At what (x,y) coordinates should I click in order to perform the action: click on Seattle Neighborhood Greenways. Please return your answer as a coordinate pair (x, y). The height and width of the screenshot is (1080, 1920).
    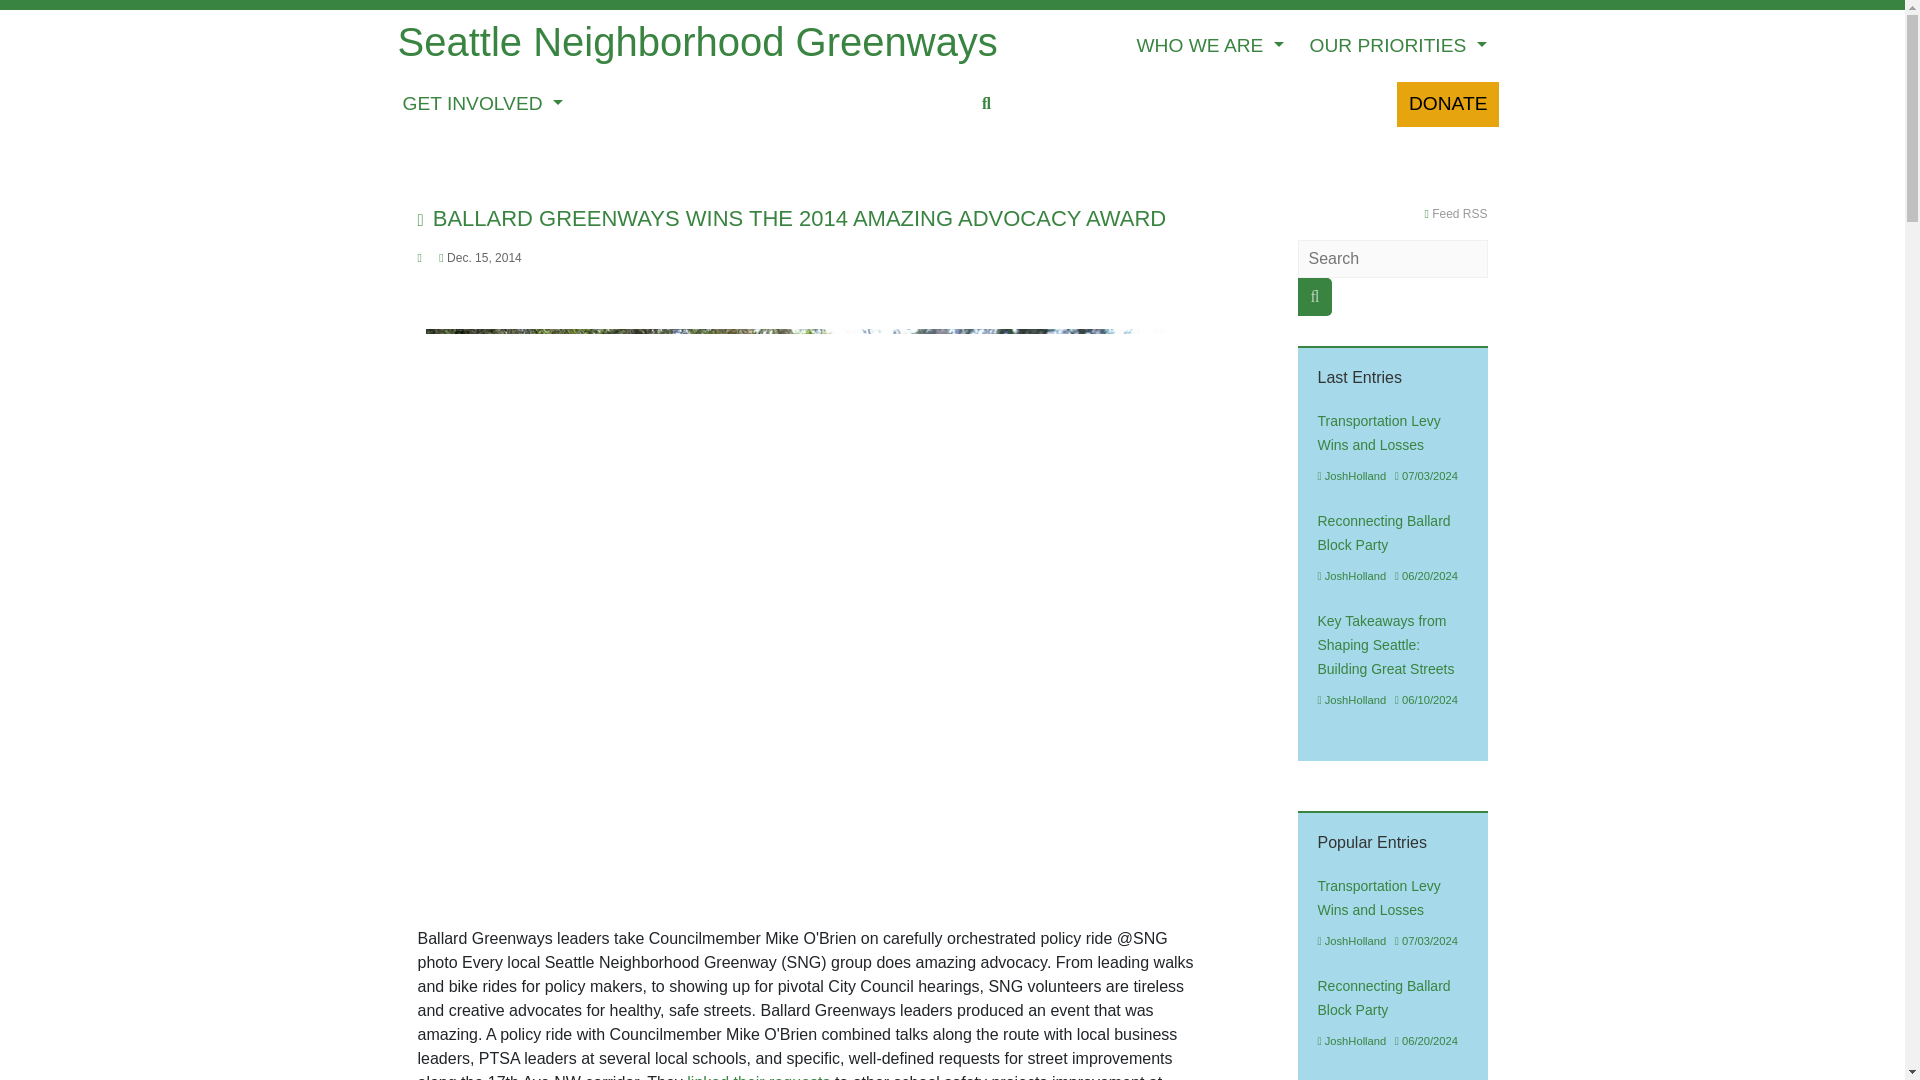
    Looking at the image, I should click on (698, 46).